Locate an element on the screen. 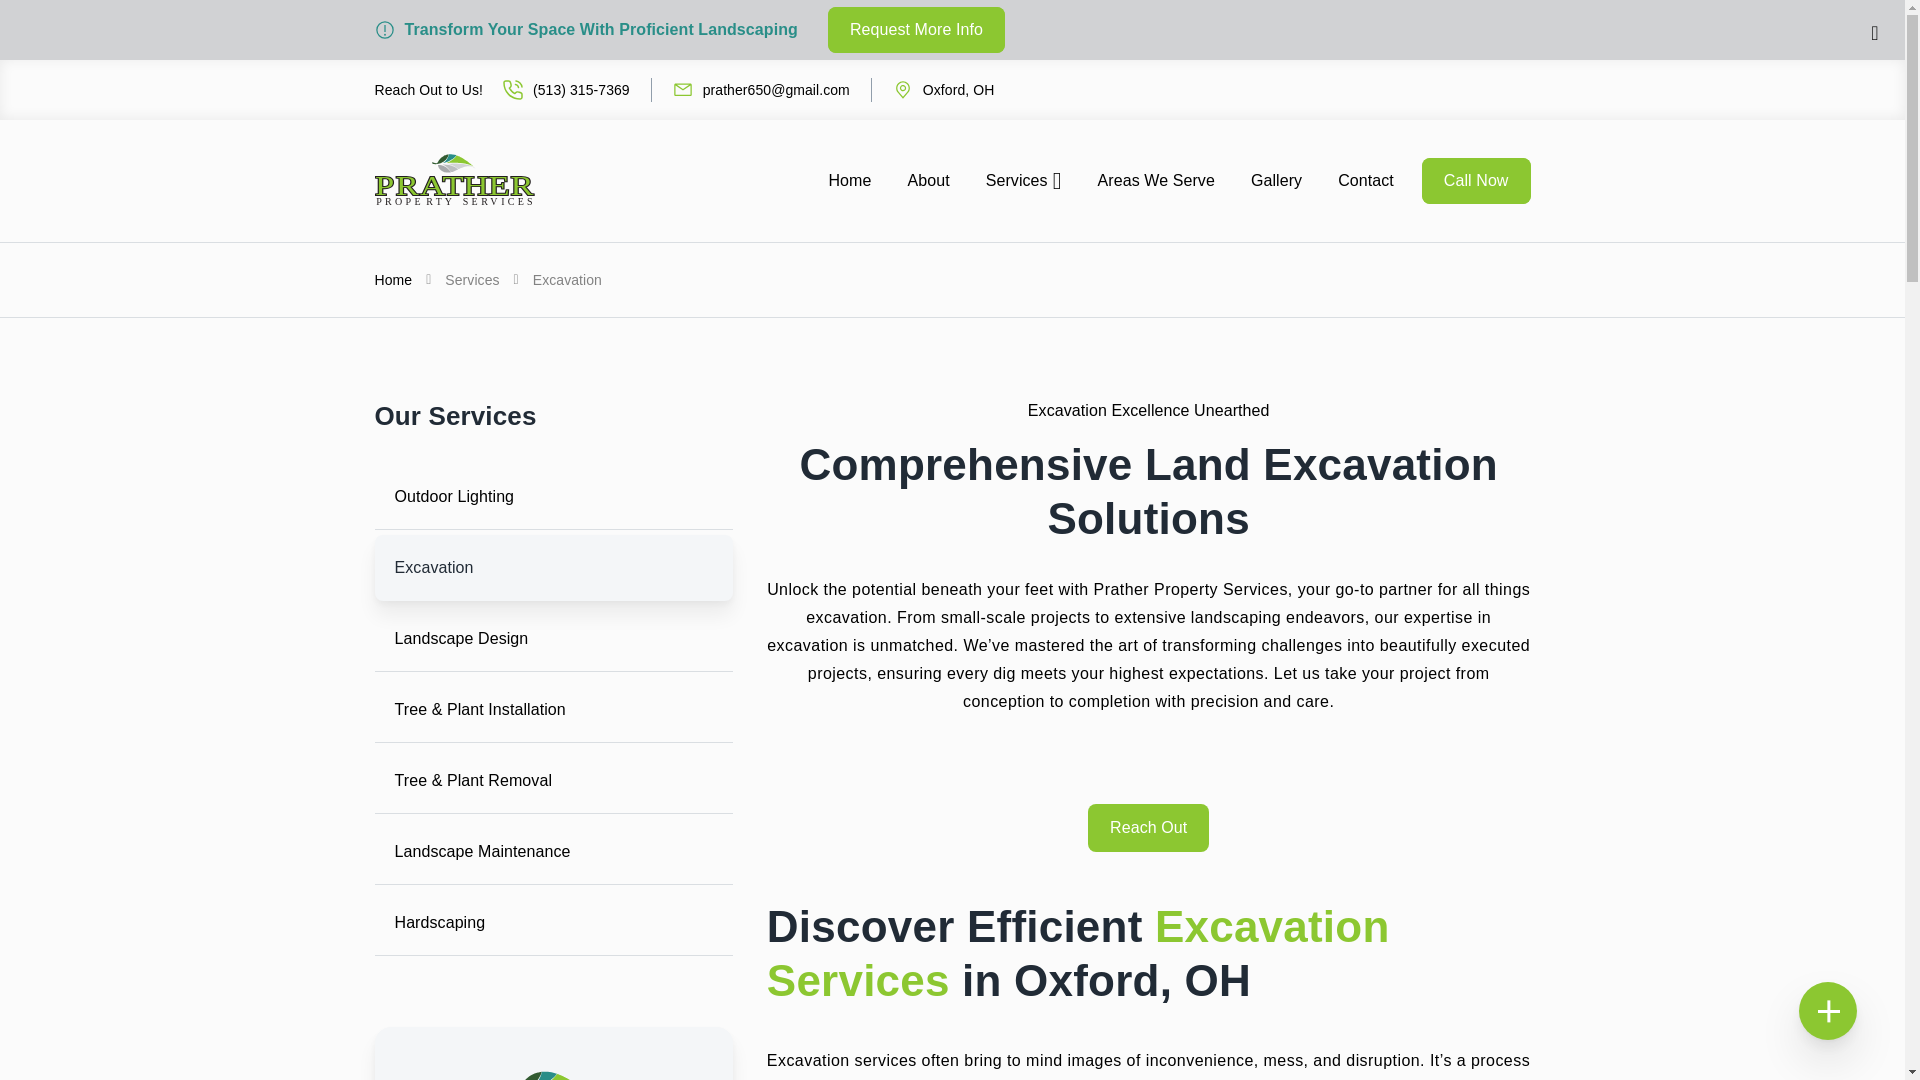  Home is located at coordinates (849, 180).